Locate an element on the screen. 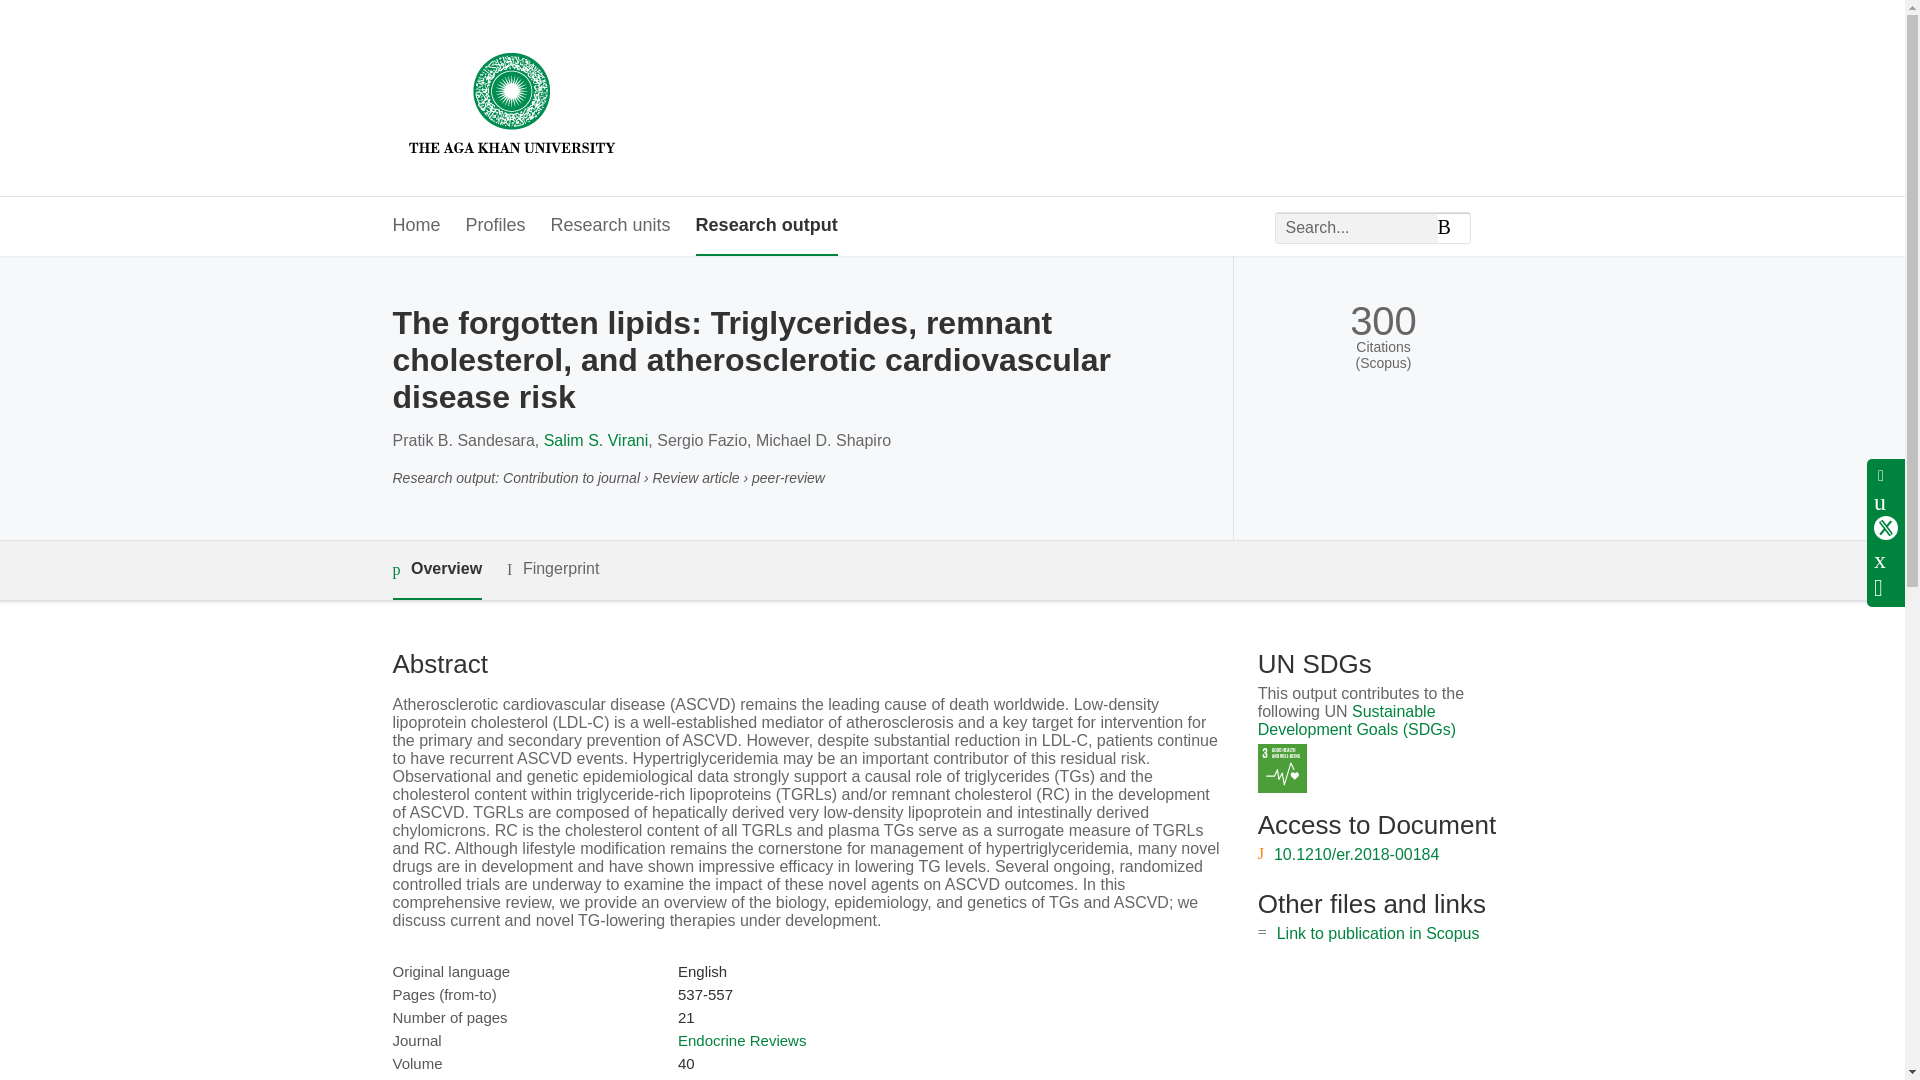  Profiles is located at coordinates (496, 226).